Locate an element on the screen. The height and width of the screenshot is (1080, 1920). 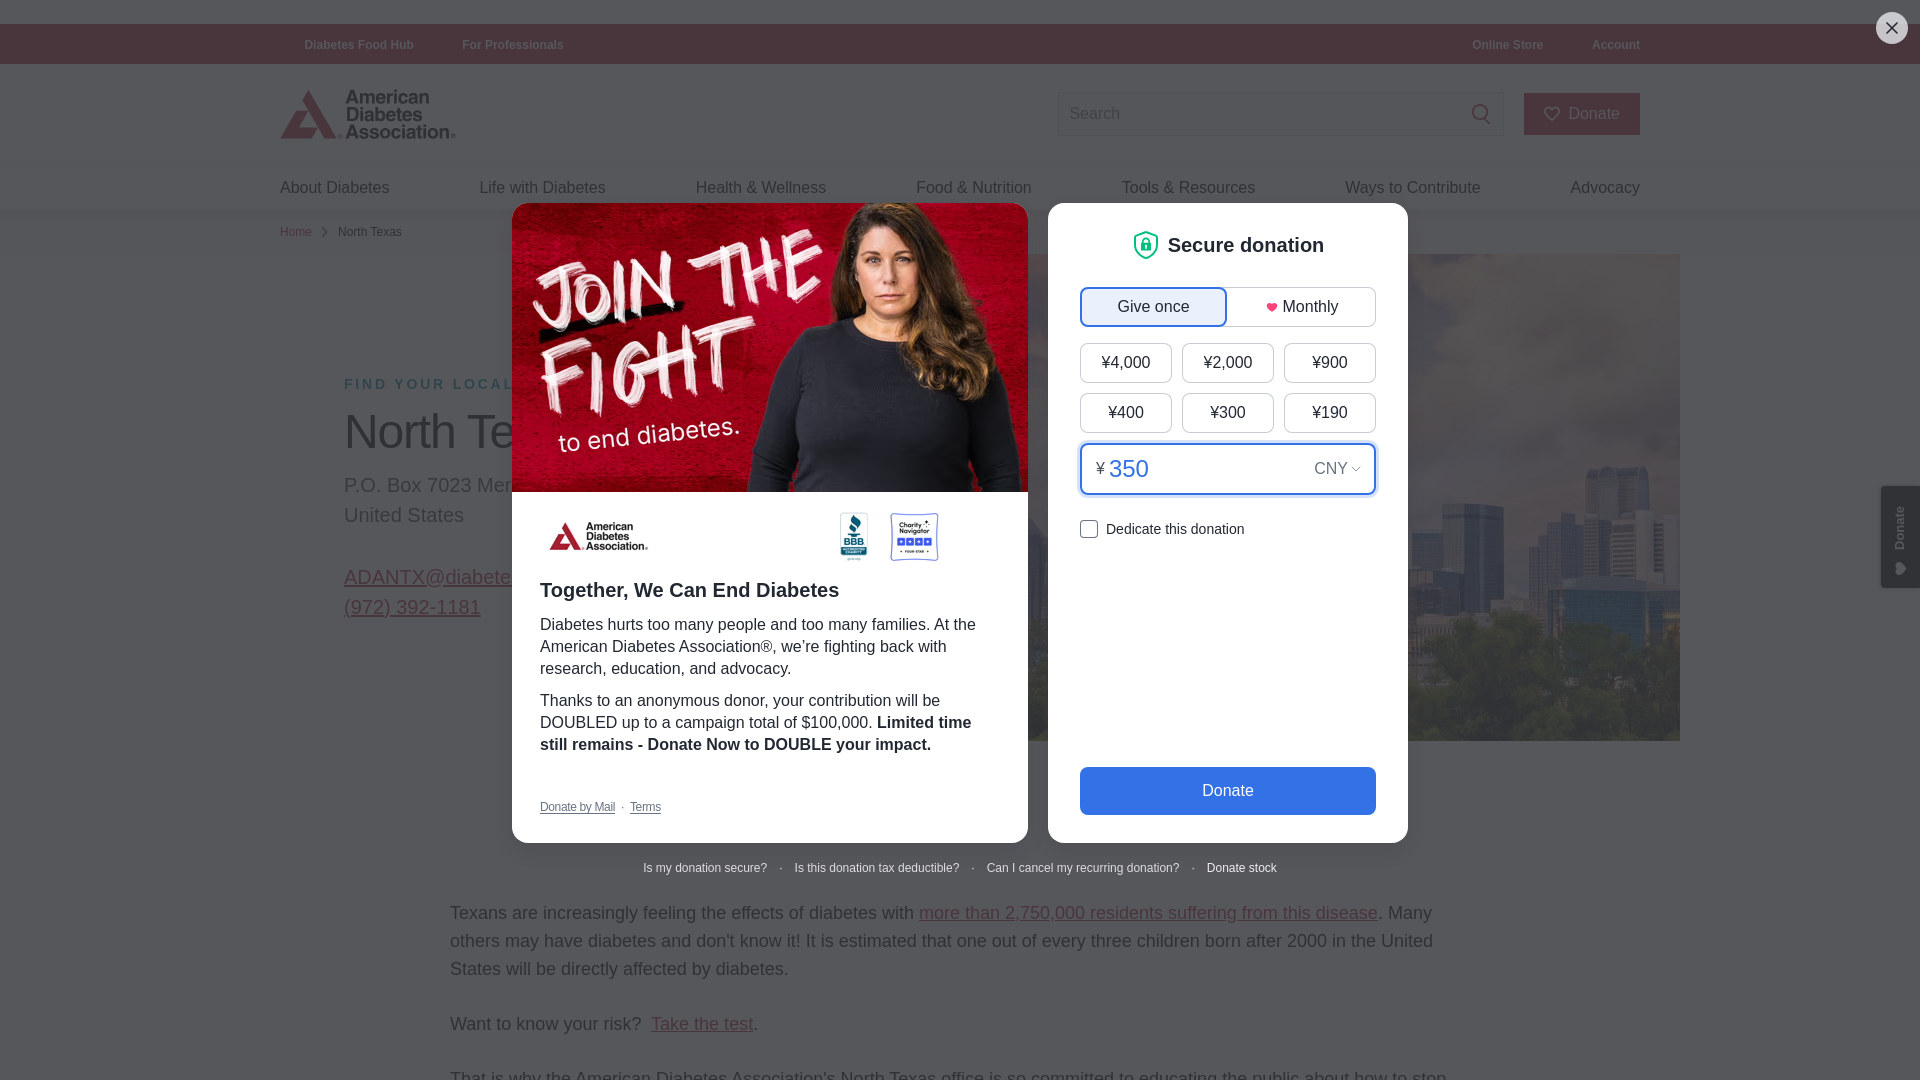
Account is located at coordinates (1615, 44).